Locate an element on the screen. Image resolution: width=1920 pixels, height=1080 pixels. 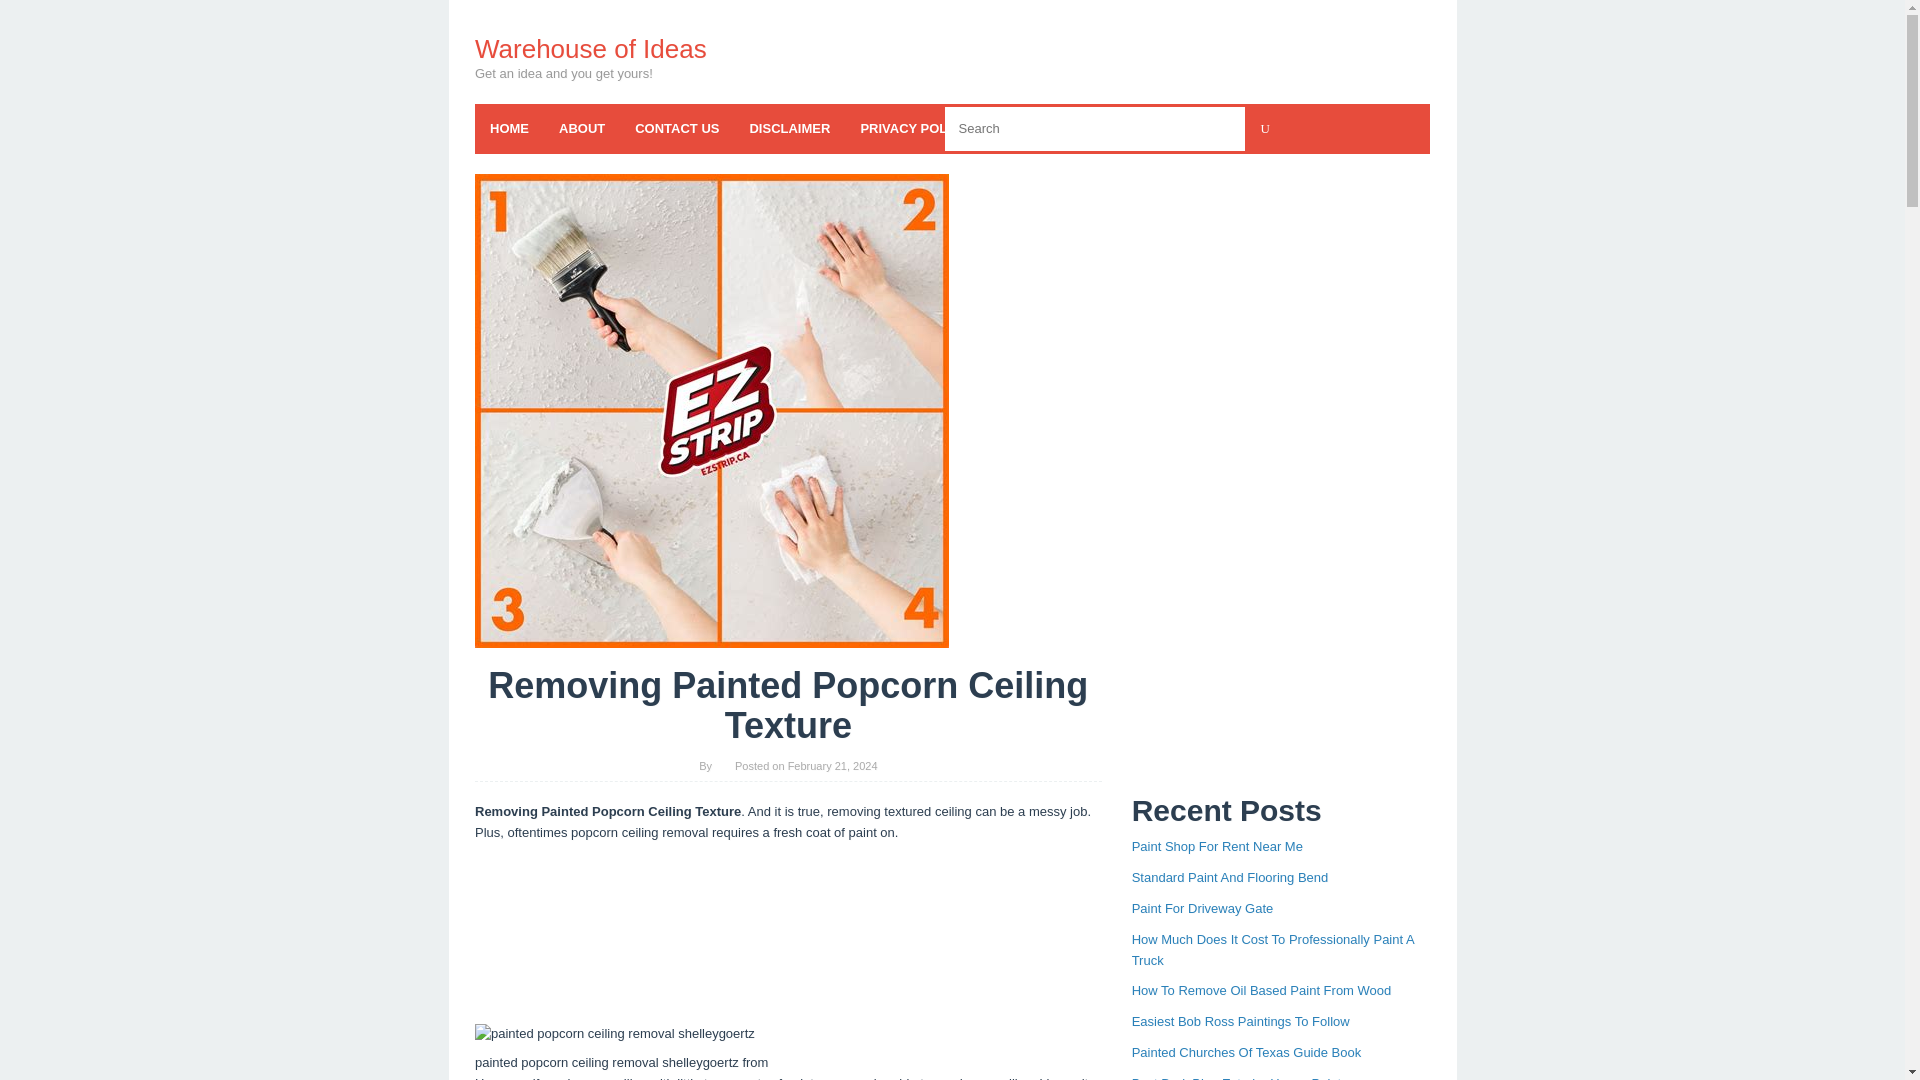
SITEMAP is located at coordinates (1202, 128).